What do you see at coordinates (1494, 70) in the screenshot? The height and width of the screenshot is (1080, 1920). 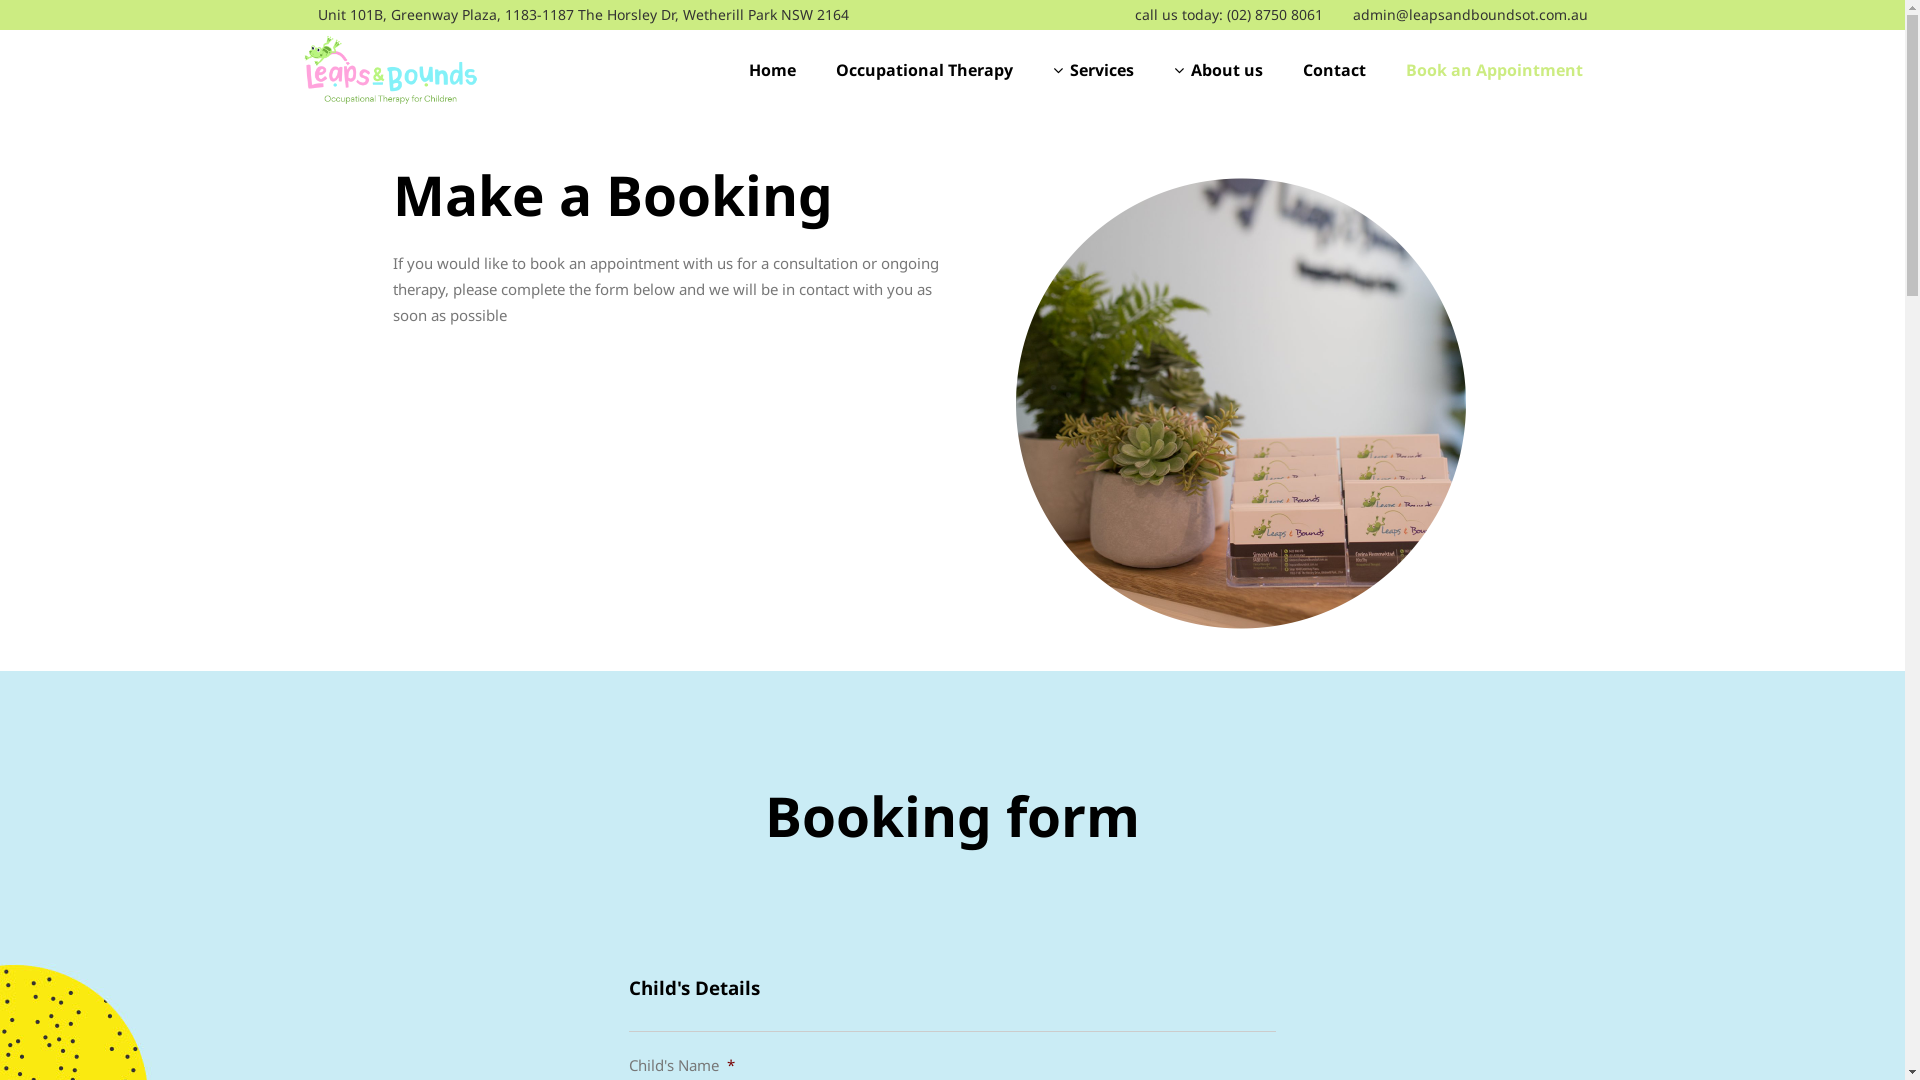 I see `Book an Appointment` at bounding box center [1494, 70].